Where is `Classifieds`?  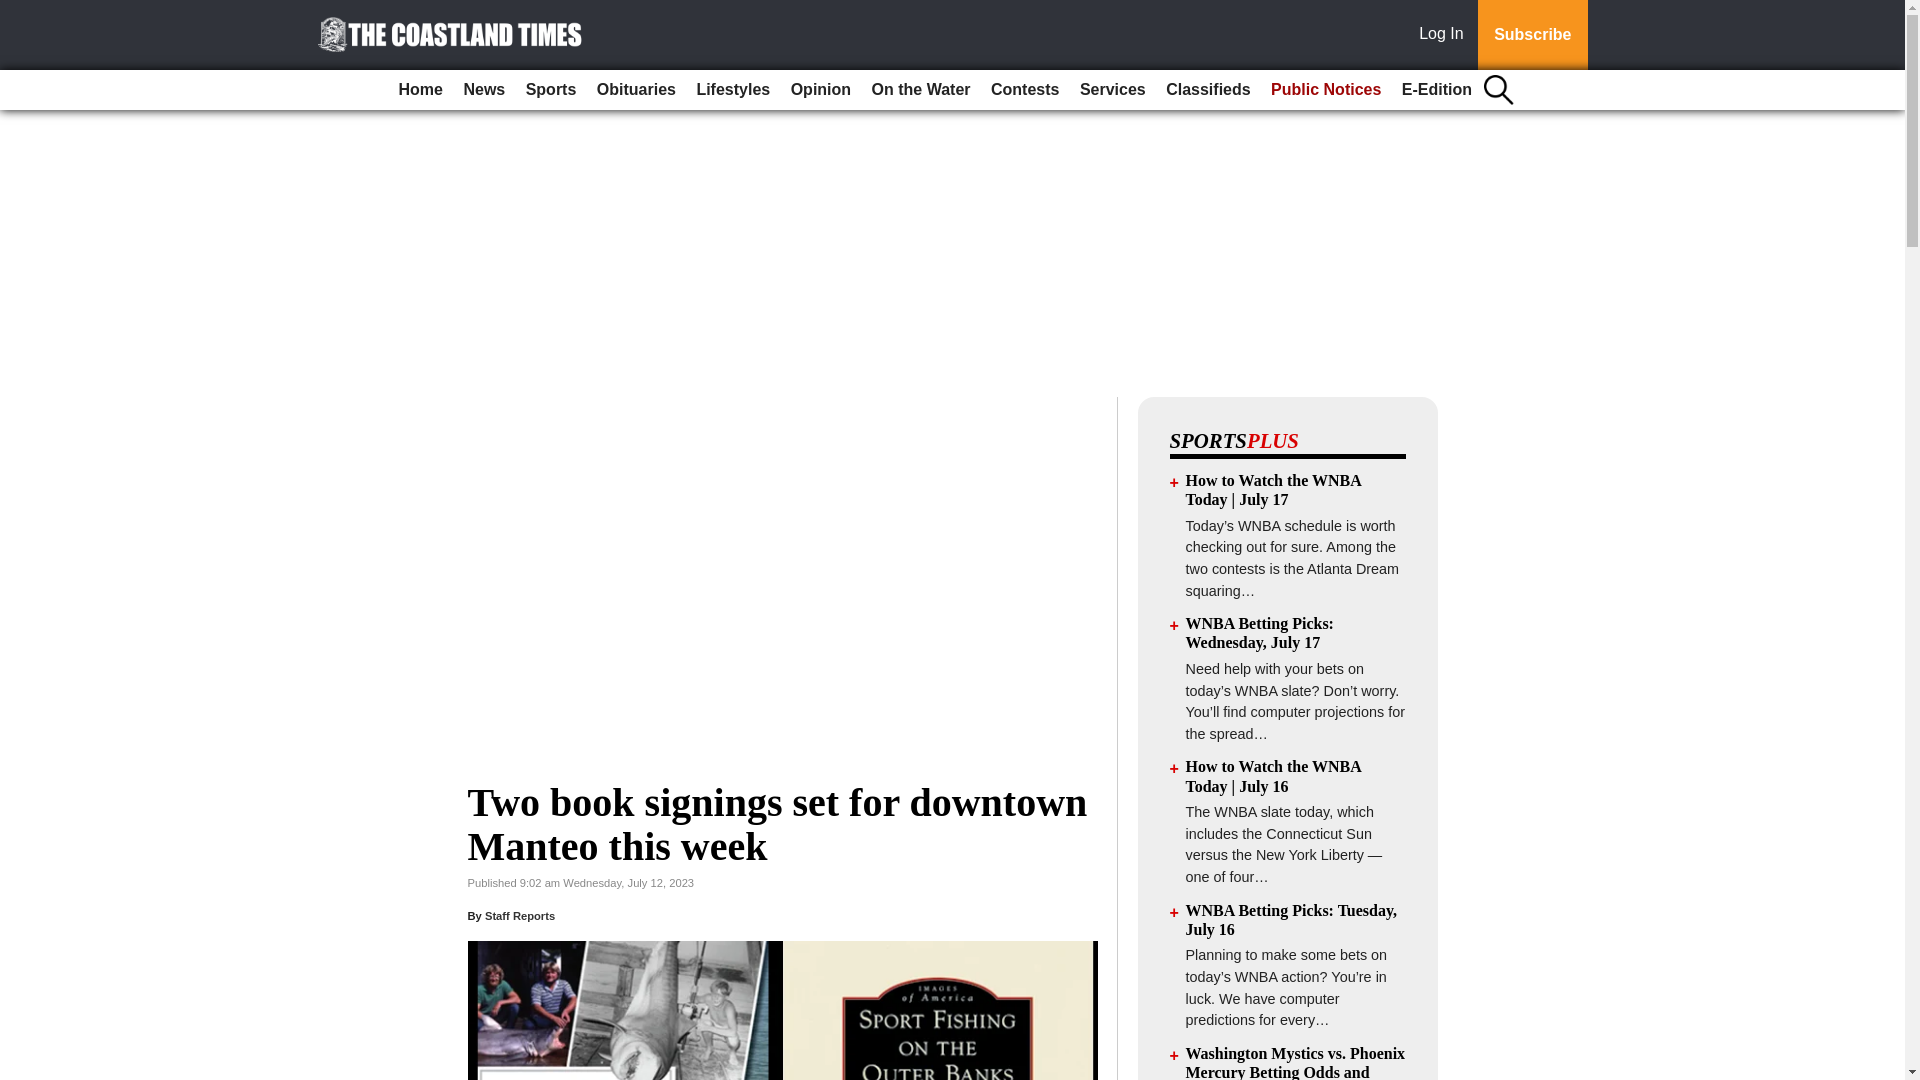
Classifieds is located at coordinates (1207, 90).